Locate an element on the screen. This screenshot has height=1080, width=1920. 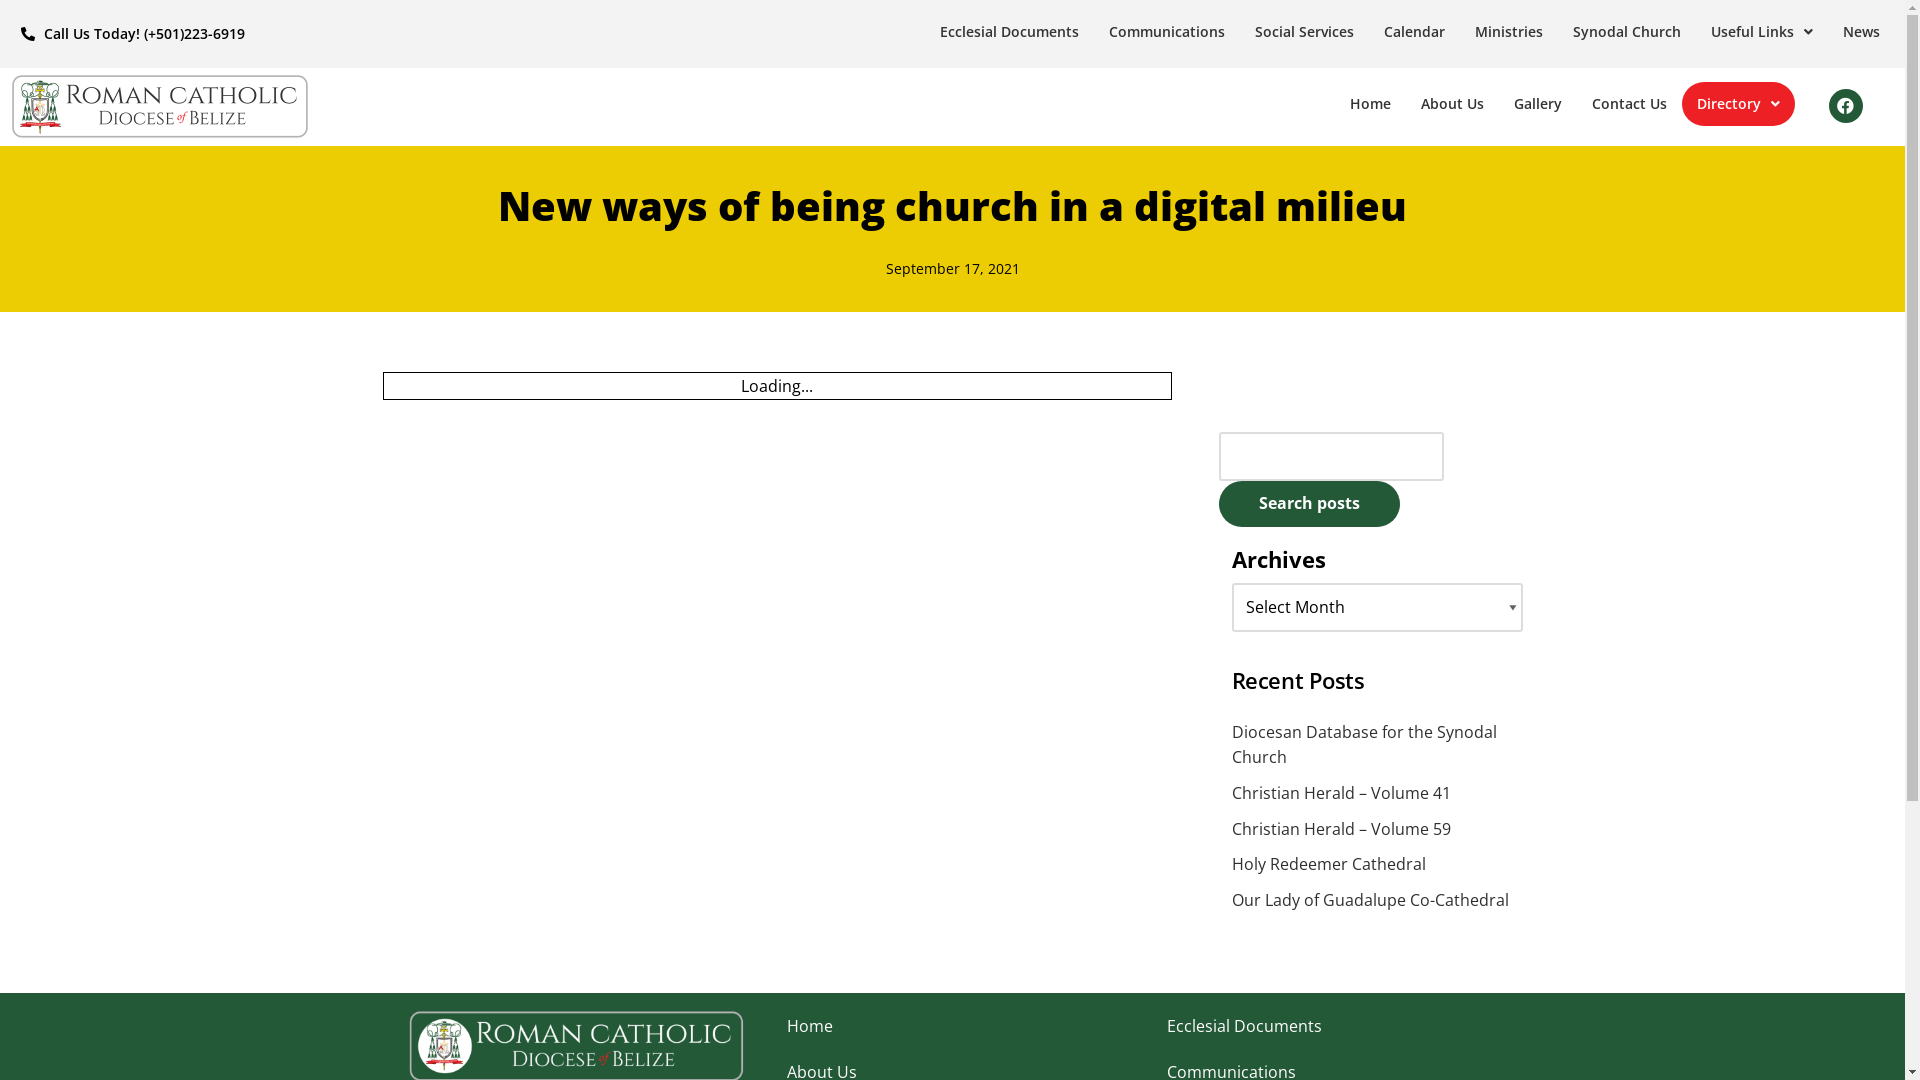
About Us is located at coordinates (1452, 104).